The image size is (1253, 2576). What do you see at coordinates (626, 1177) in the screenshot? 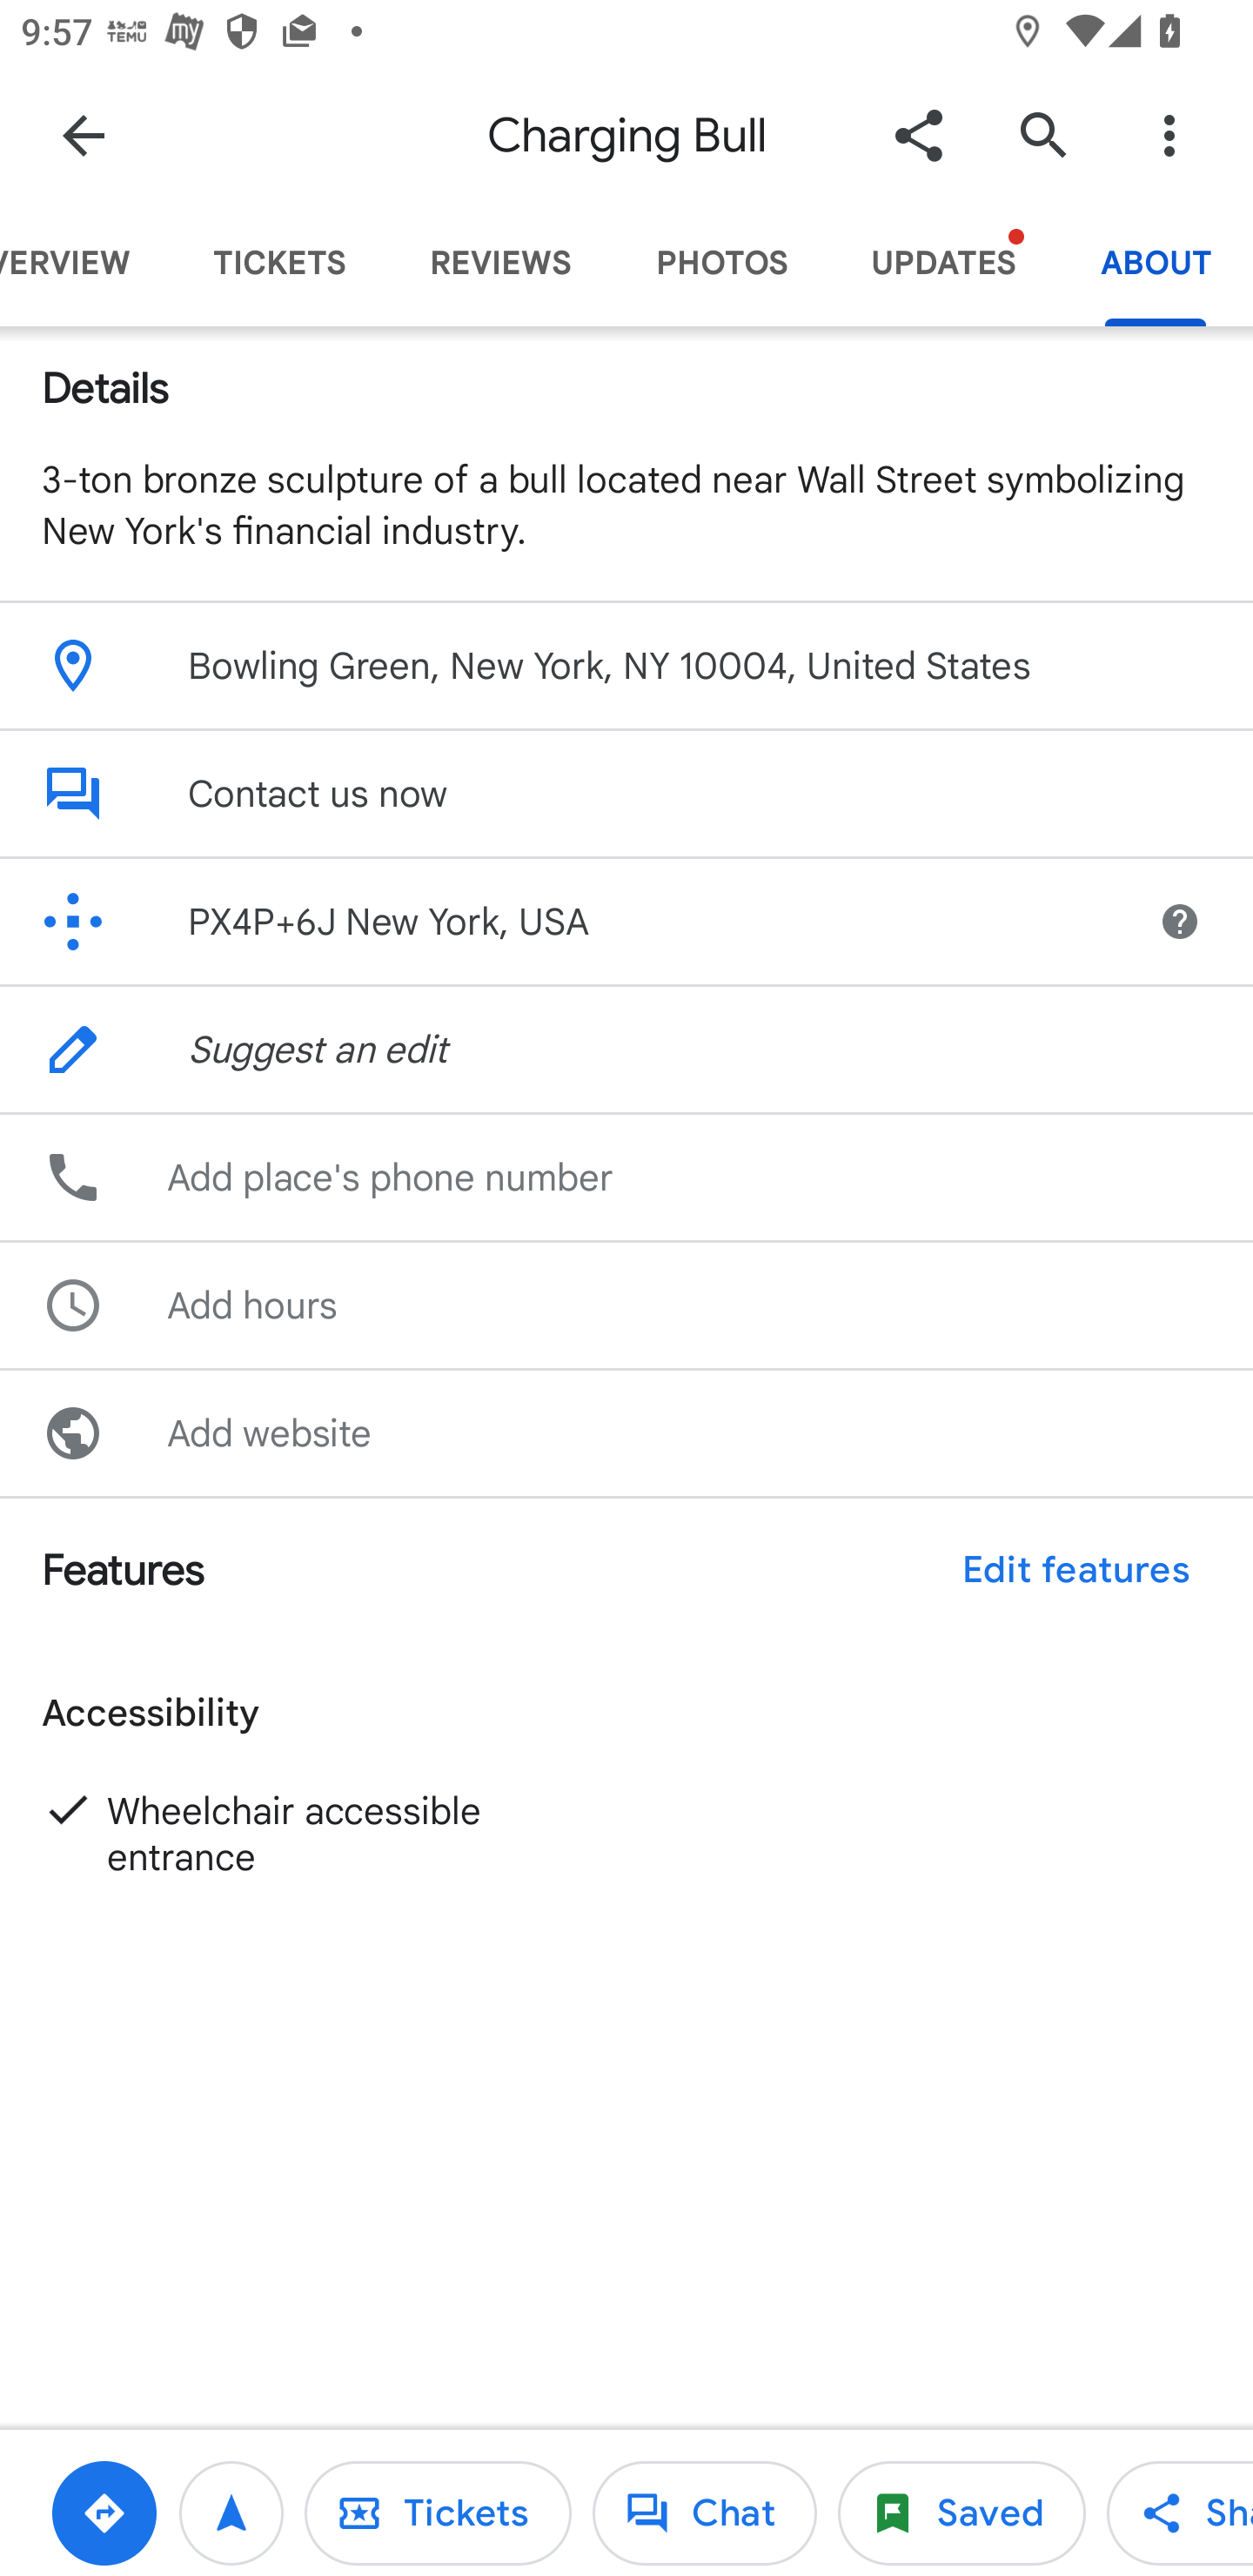
I see `Add place's phone number` at bounding box center [626, 1177].